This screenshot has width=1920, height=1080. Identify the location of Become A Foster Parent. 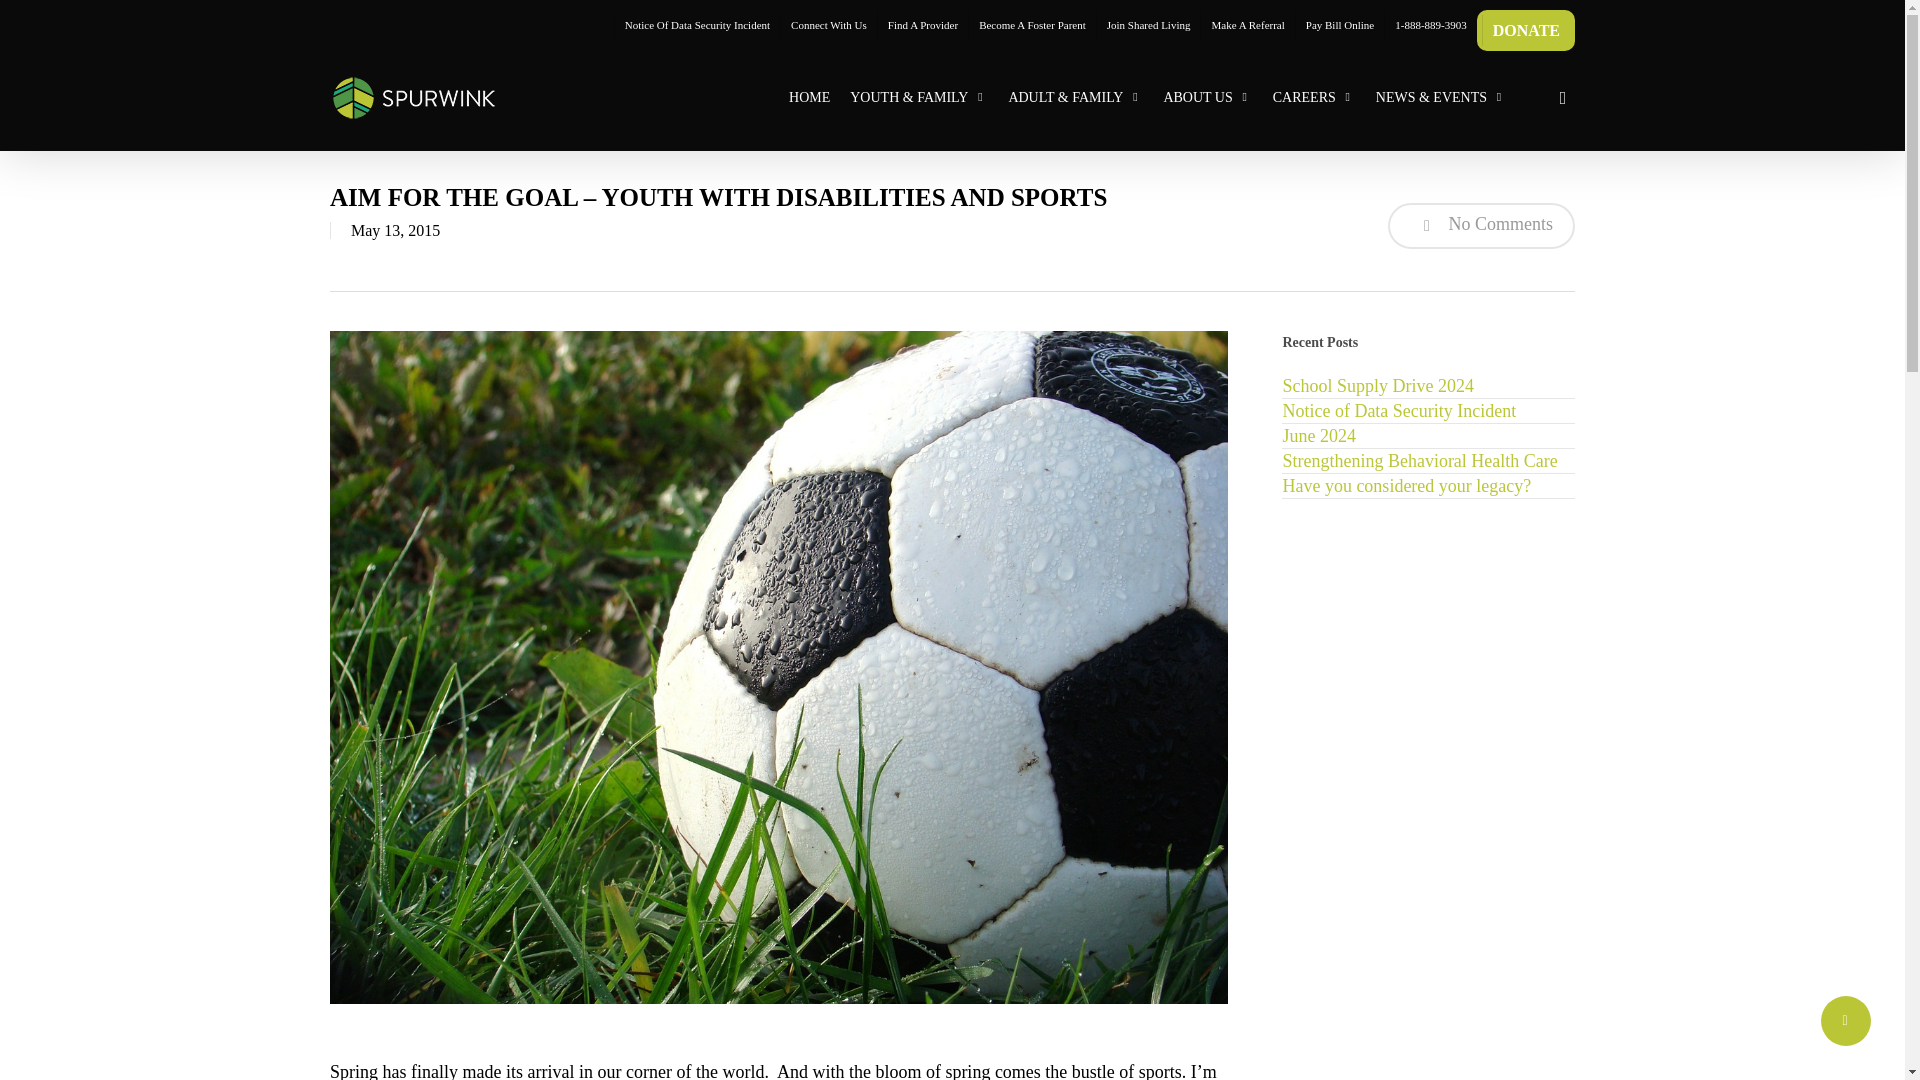
(1032, 25).